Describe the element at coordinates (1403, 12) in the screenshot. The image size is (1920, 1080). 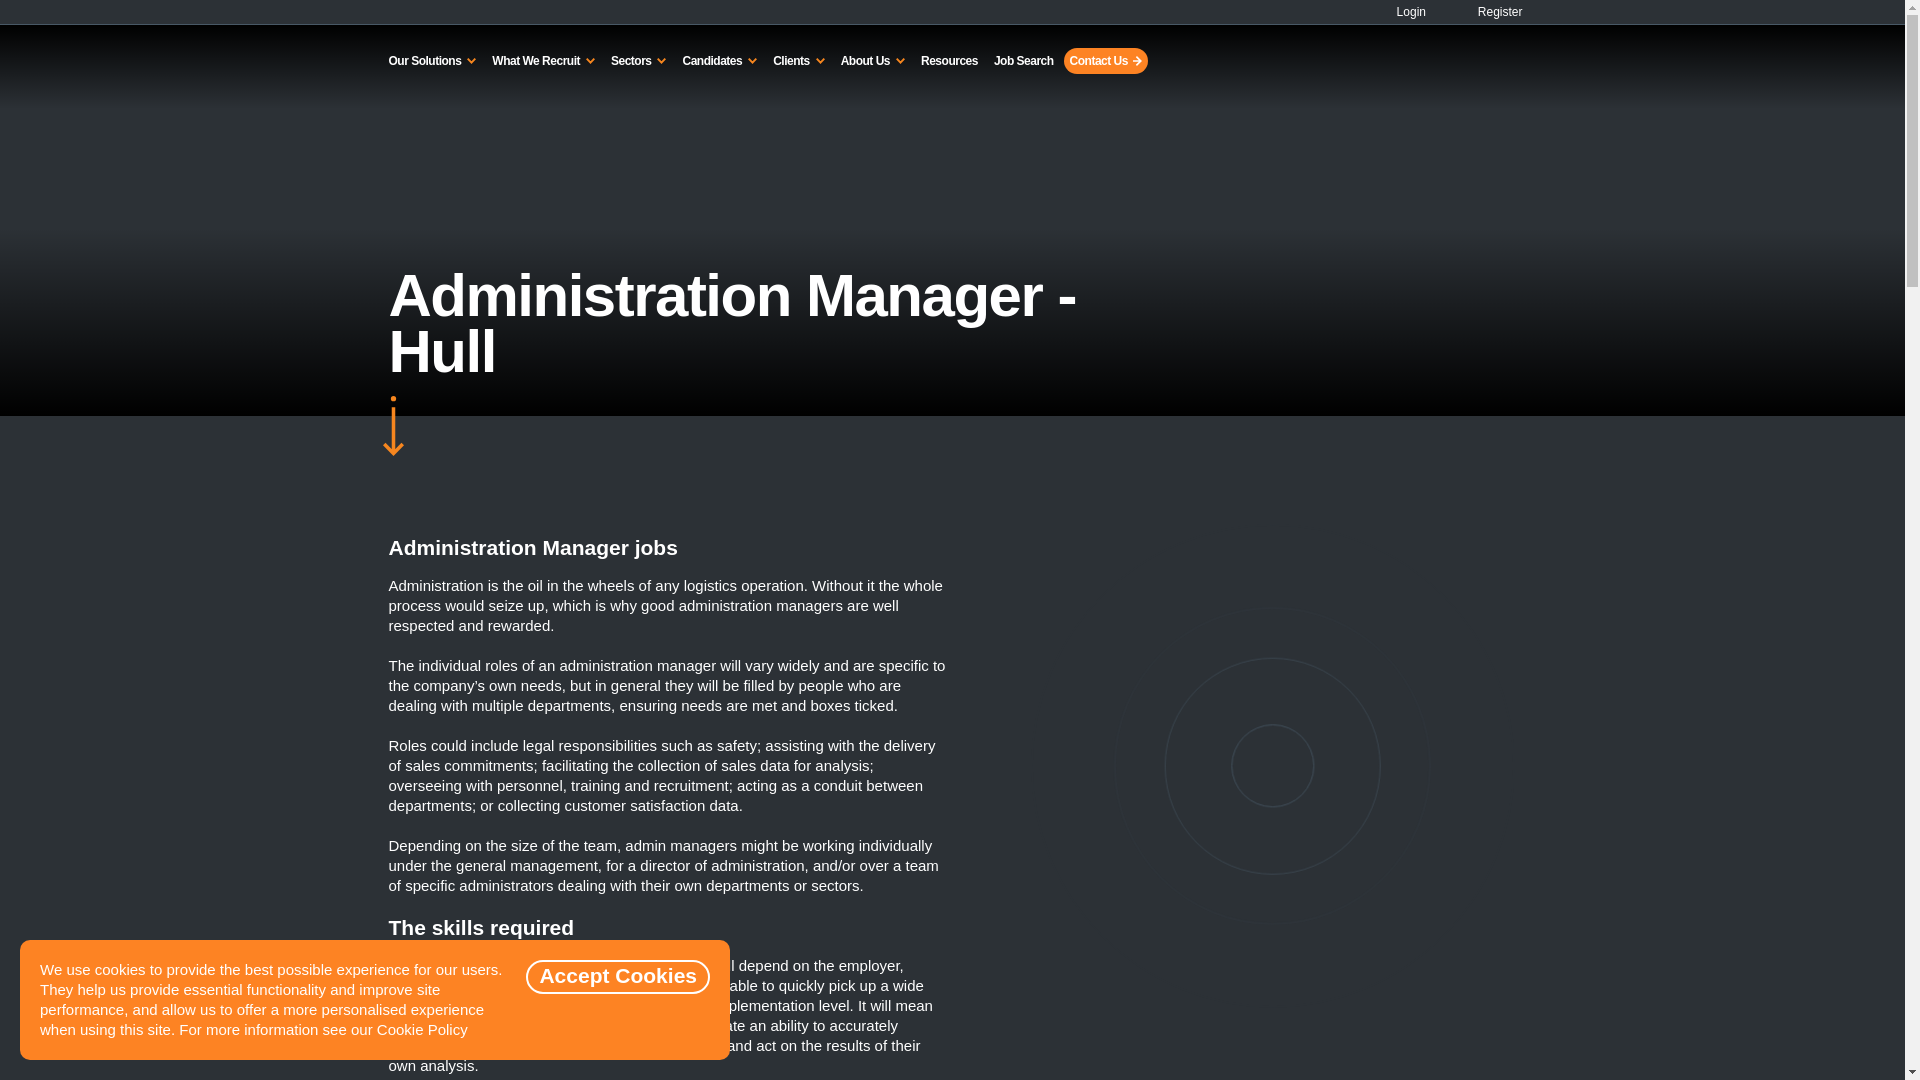
I see `Login` at that location.